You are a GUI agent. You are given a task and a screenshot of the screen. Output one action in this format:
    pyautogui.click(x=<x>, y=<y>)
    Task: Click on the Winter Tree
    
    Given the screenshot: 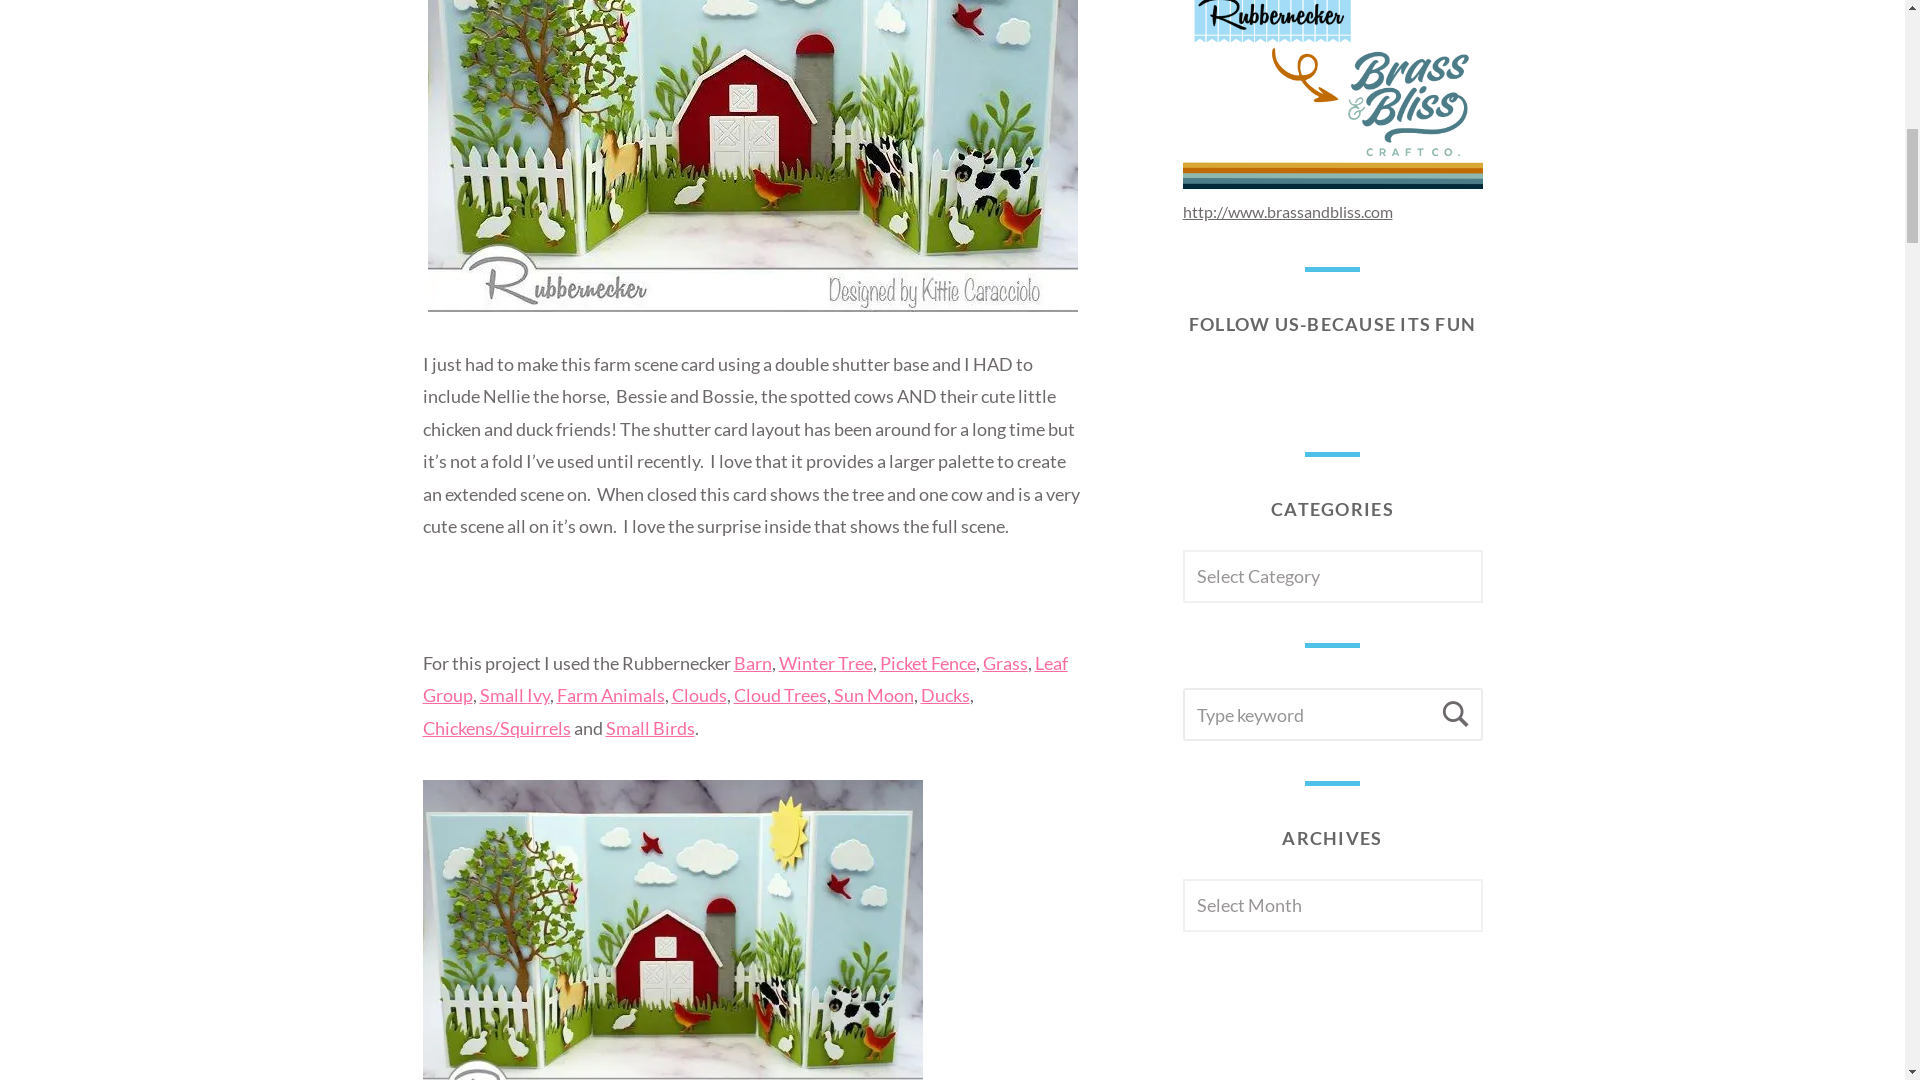 What is the action you would take?
    pyautogui.click(x=824, y=662)
    